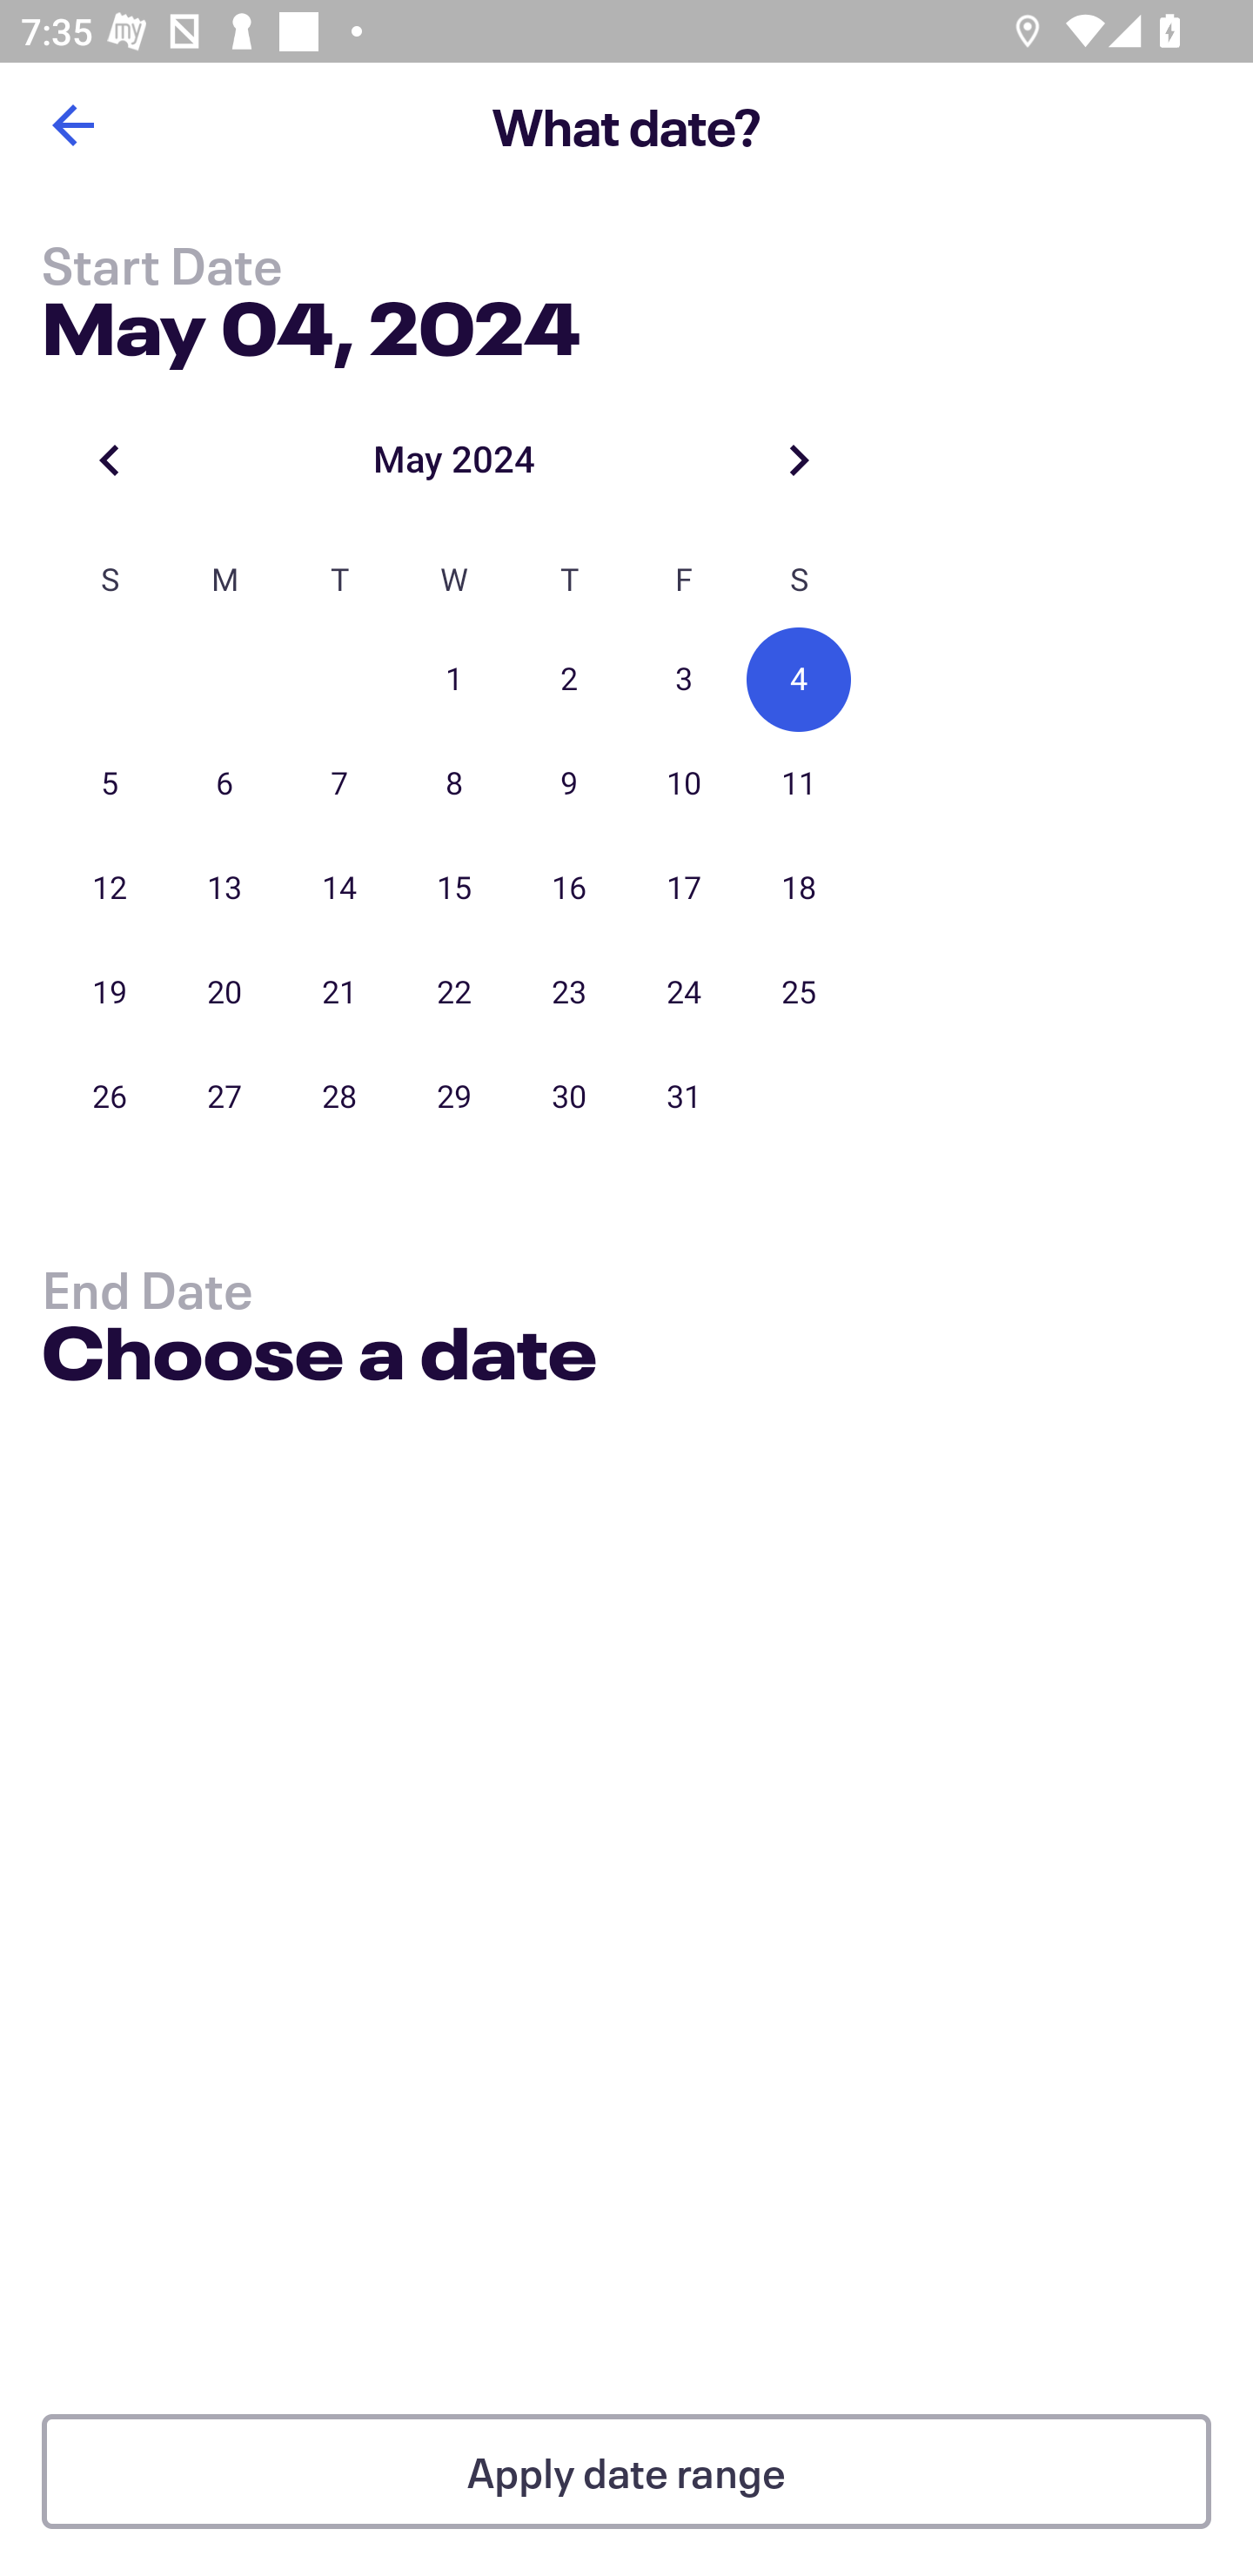  I want to click on 28 28 May 2024, so click(339, 1097).